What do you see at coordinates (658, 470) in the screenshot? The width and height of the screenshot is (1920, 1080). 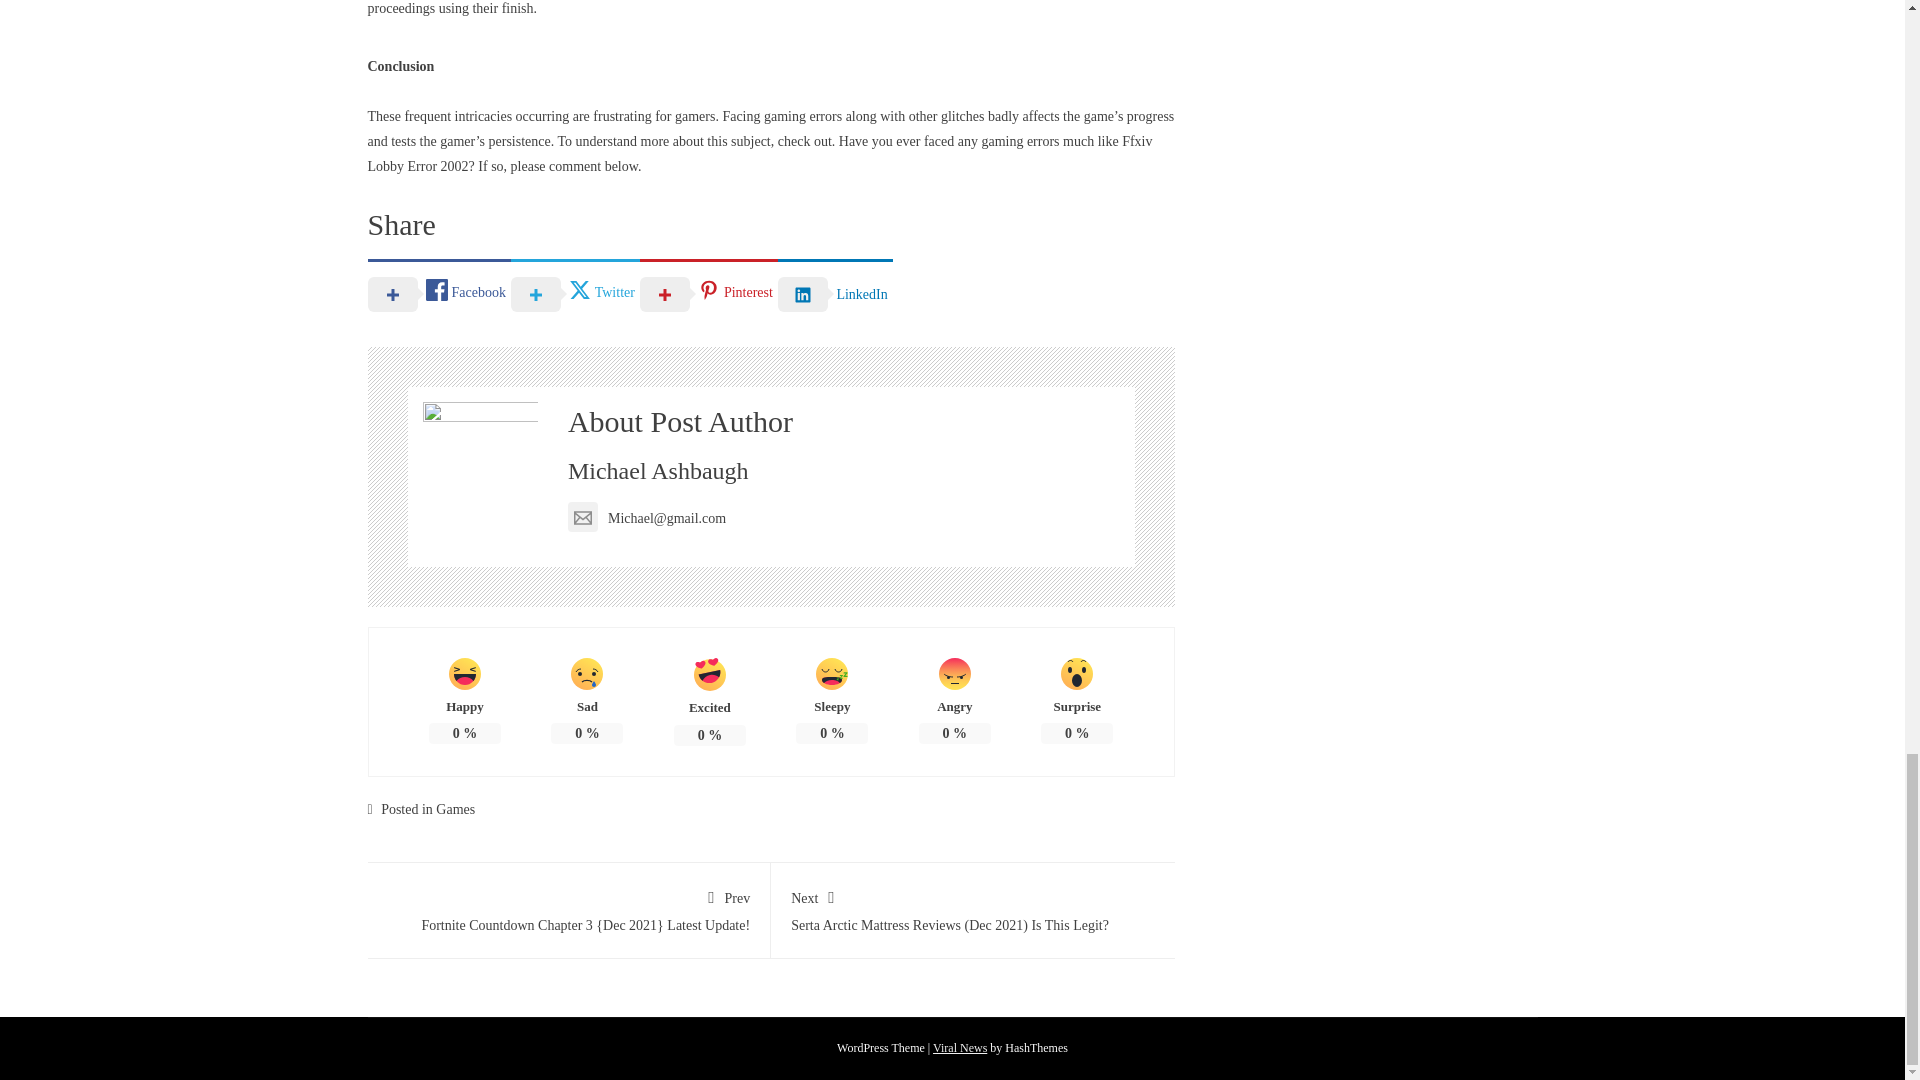 I see `Michael Ashbaugh` at bounding box center [658, 470].